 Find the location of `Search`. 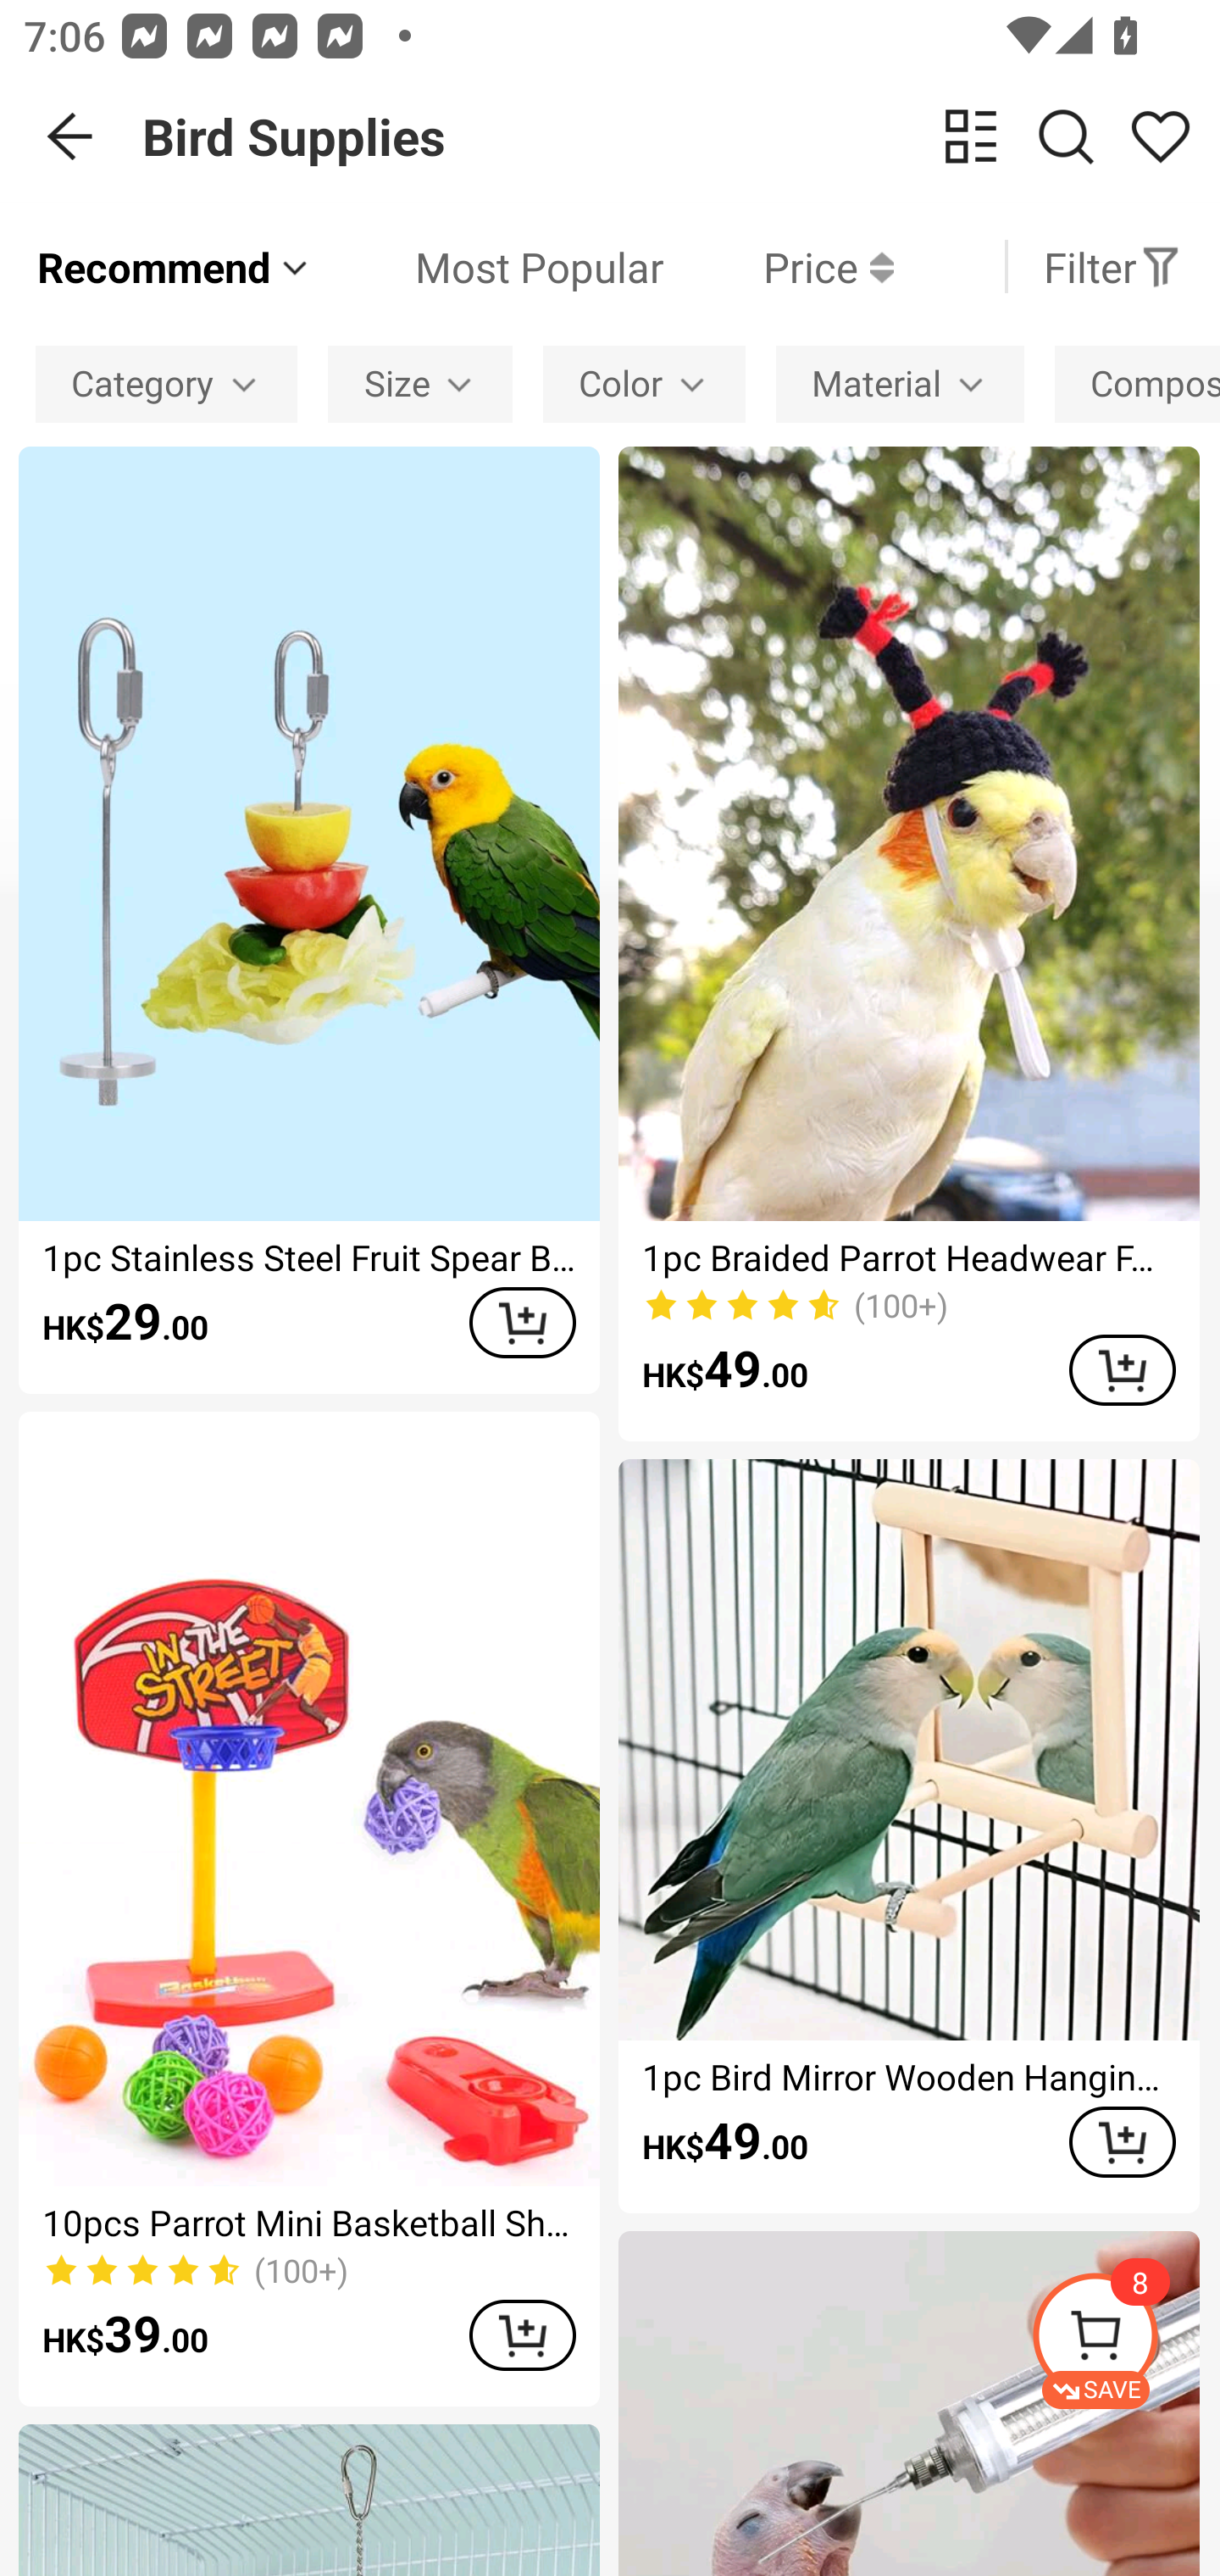

Search is located at coordinates (1066, 136).